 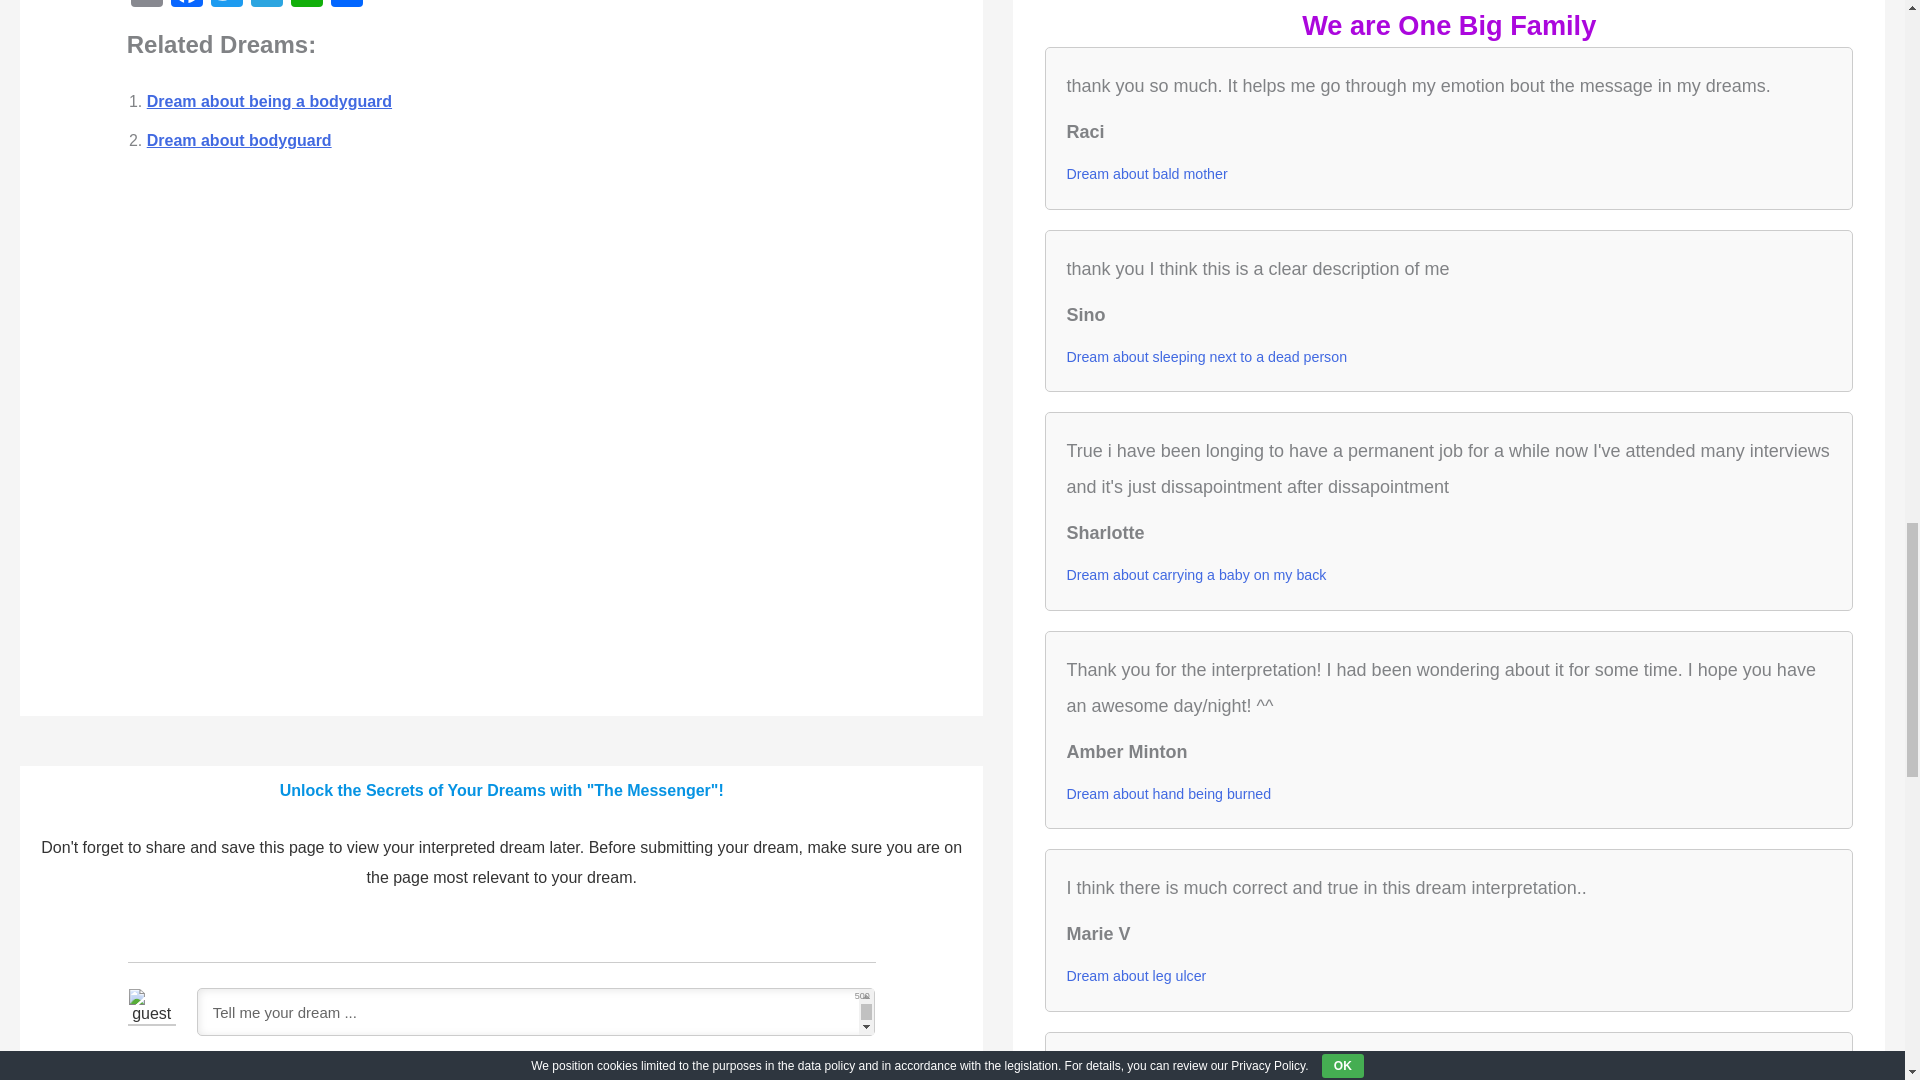 I want to click on Dream about being a bodyguard, so click(x=269, y=101).